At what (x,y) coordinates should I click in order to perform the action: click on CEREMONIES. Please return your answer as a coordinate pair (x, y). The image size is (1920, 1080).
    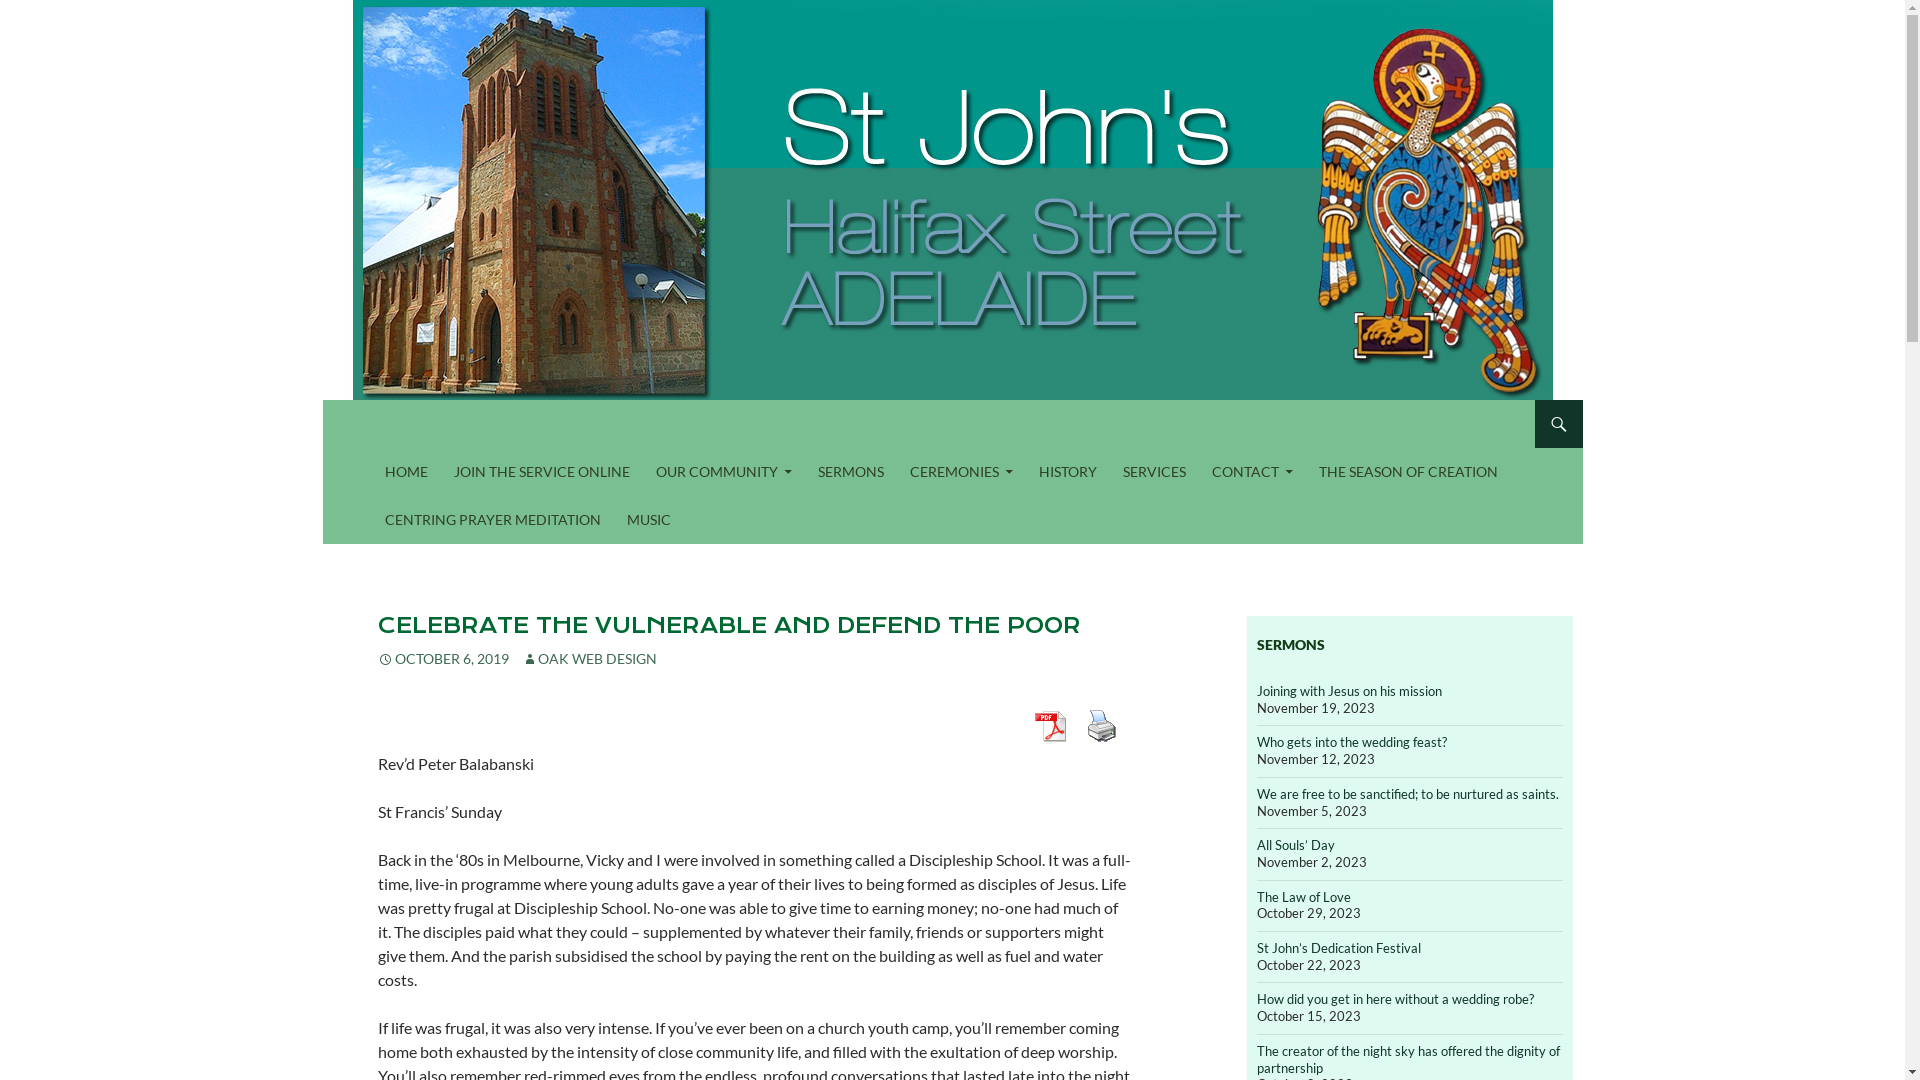
    Looking at the image, I should click on (962, 472).